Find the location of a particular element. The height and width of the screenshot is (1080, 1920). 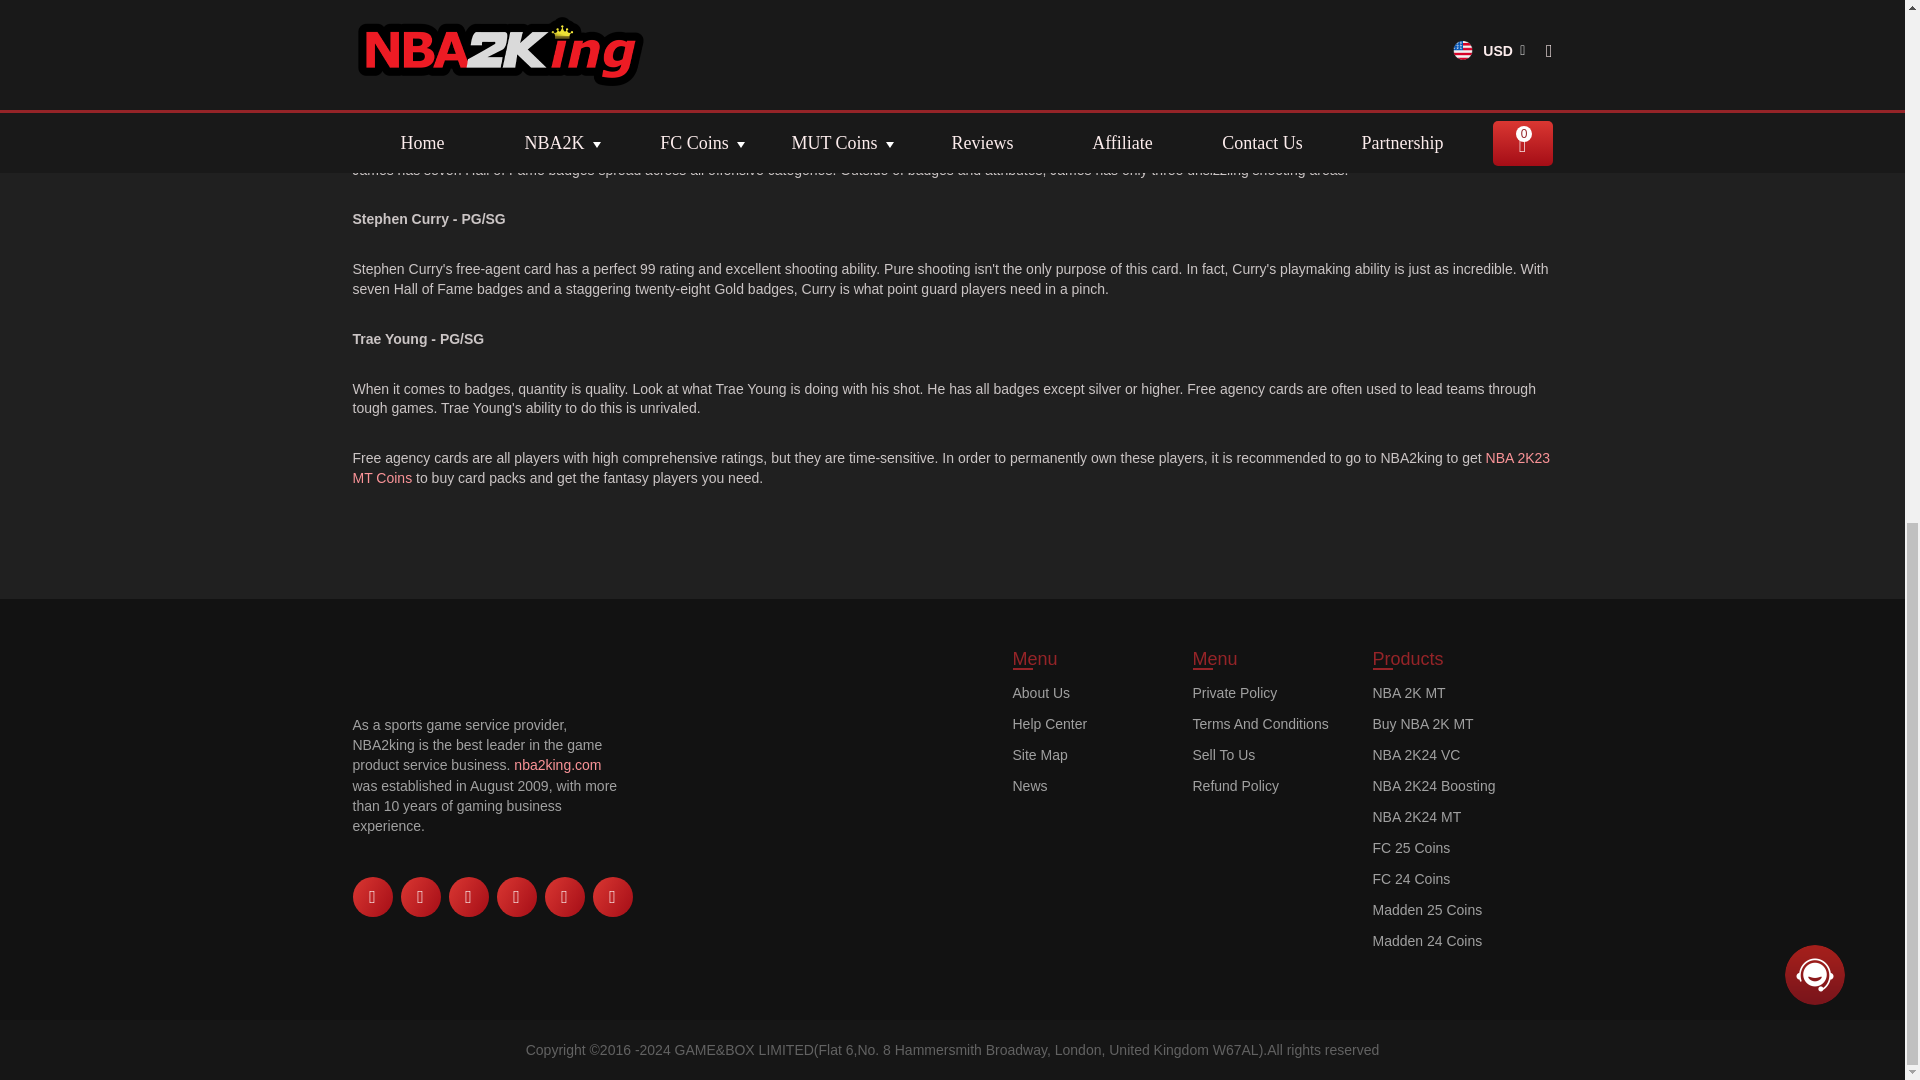

Help Center is located at coordinates (1086, 724).